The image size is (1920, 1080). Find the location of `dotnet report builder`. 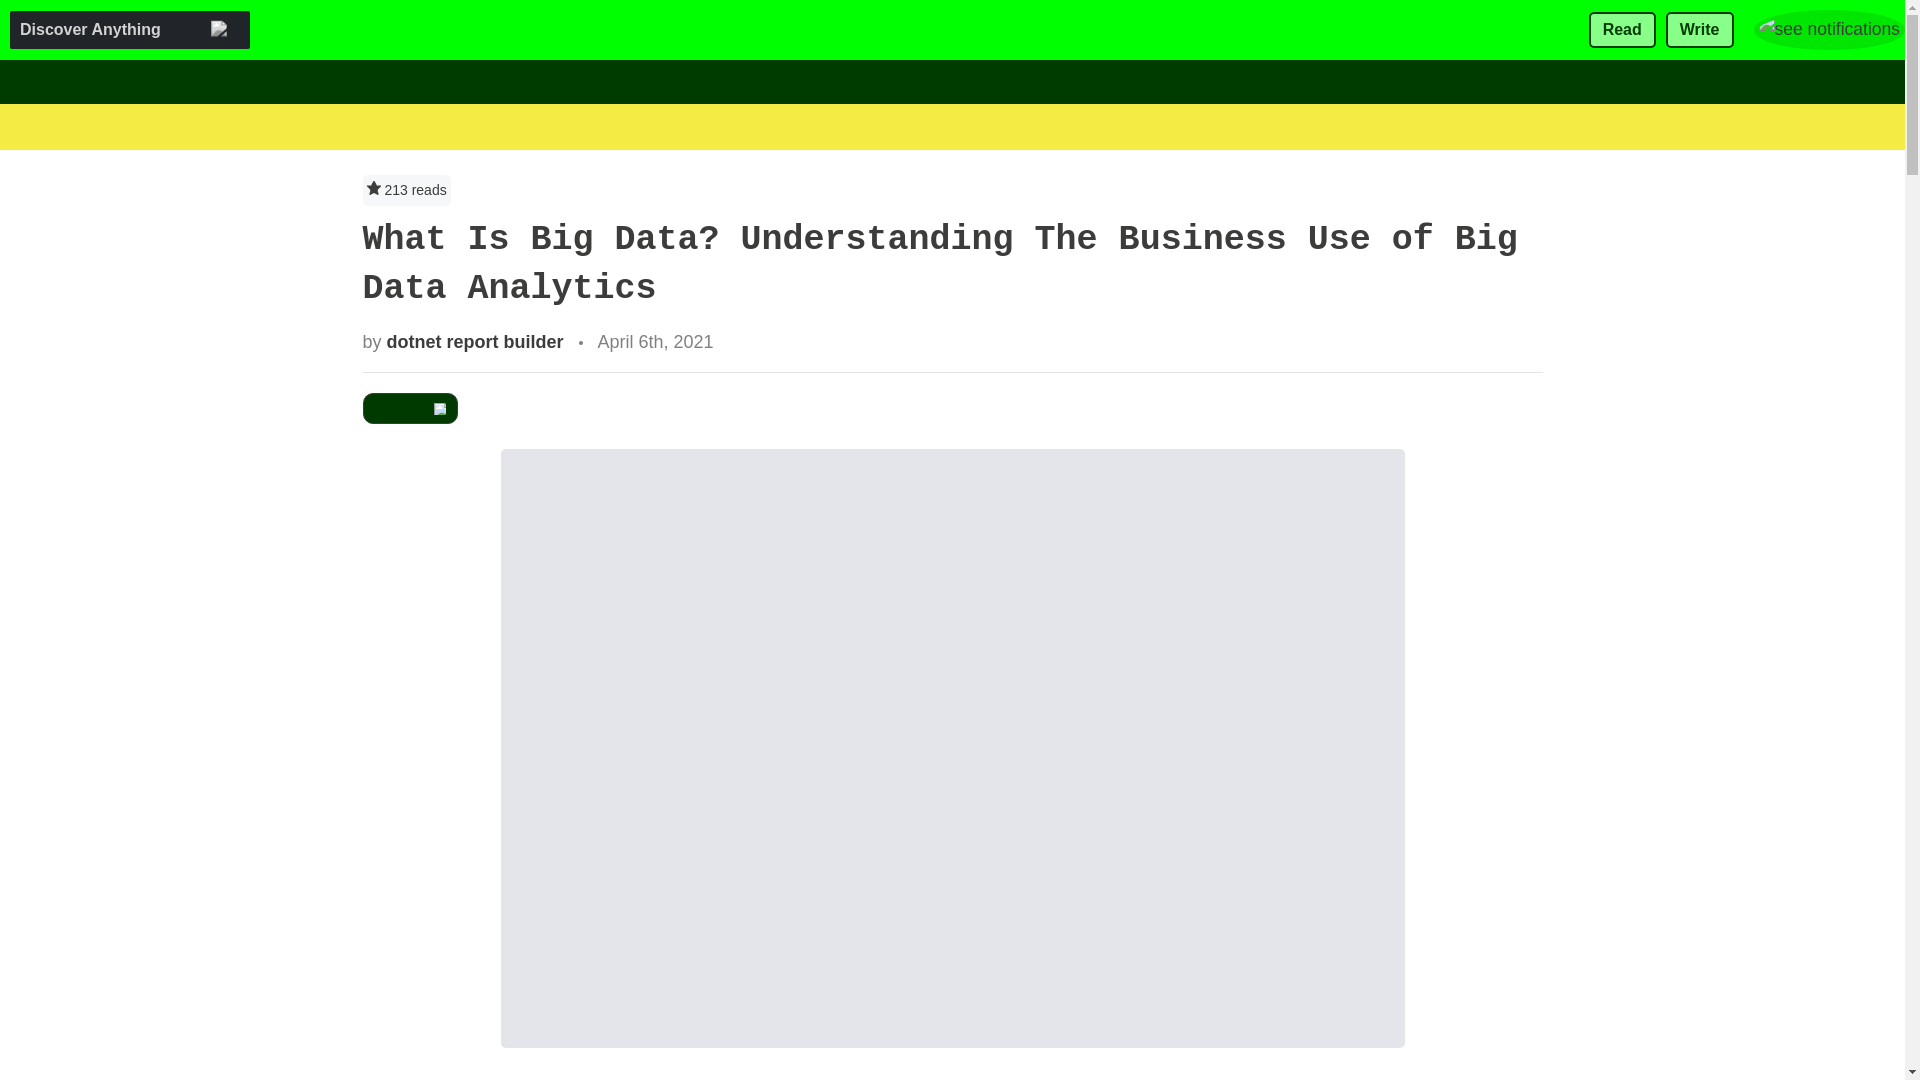

dotnet report builder is located at coordinates (476, 342).